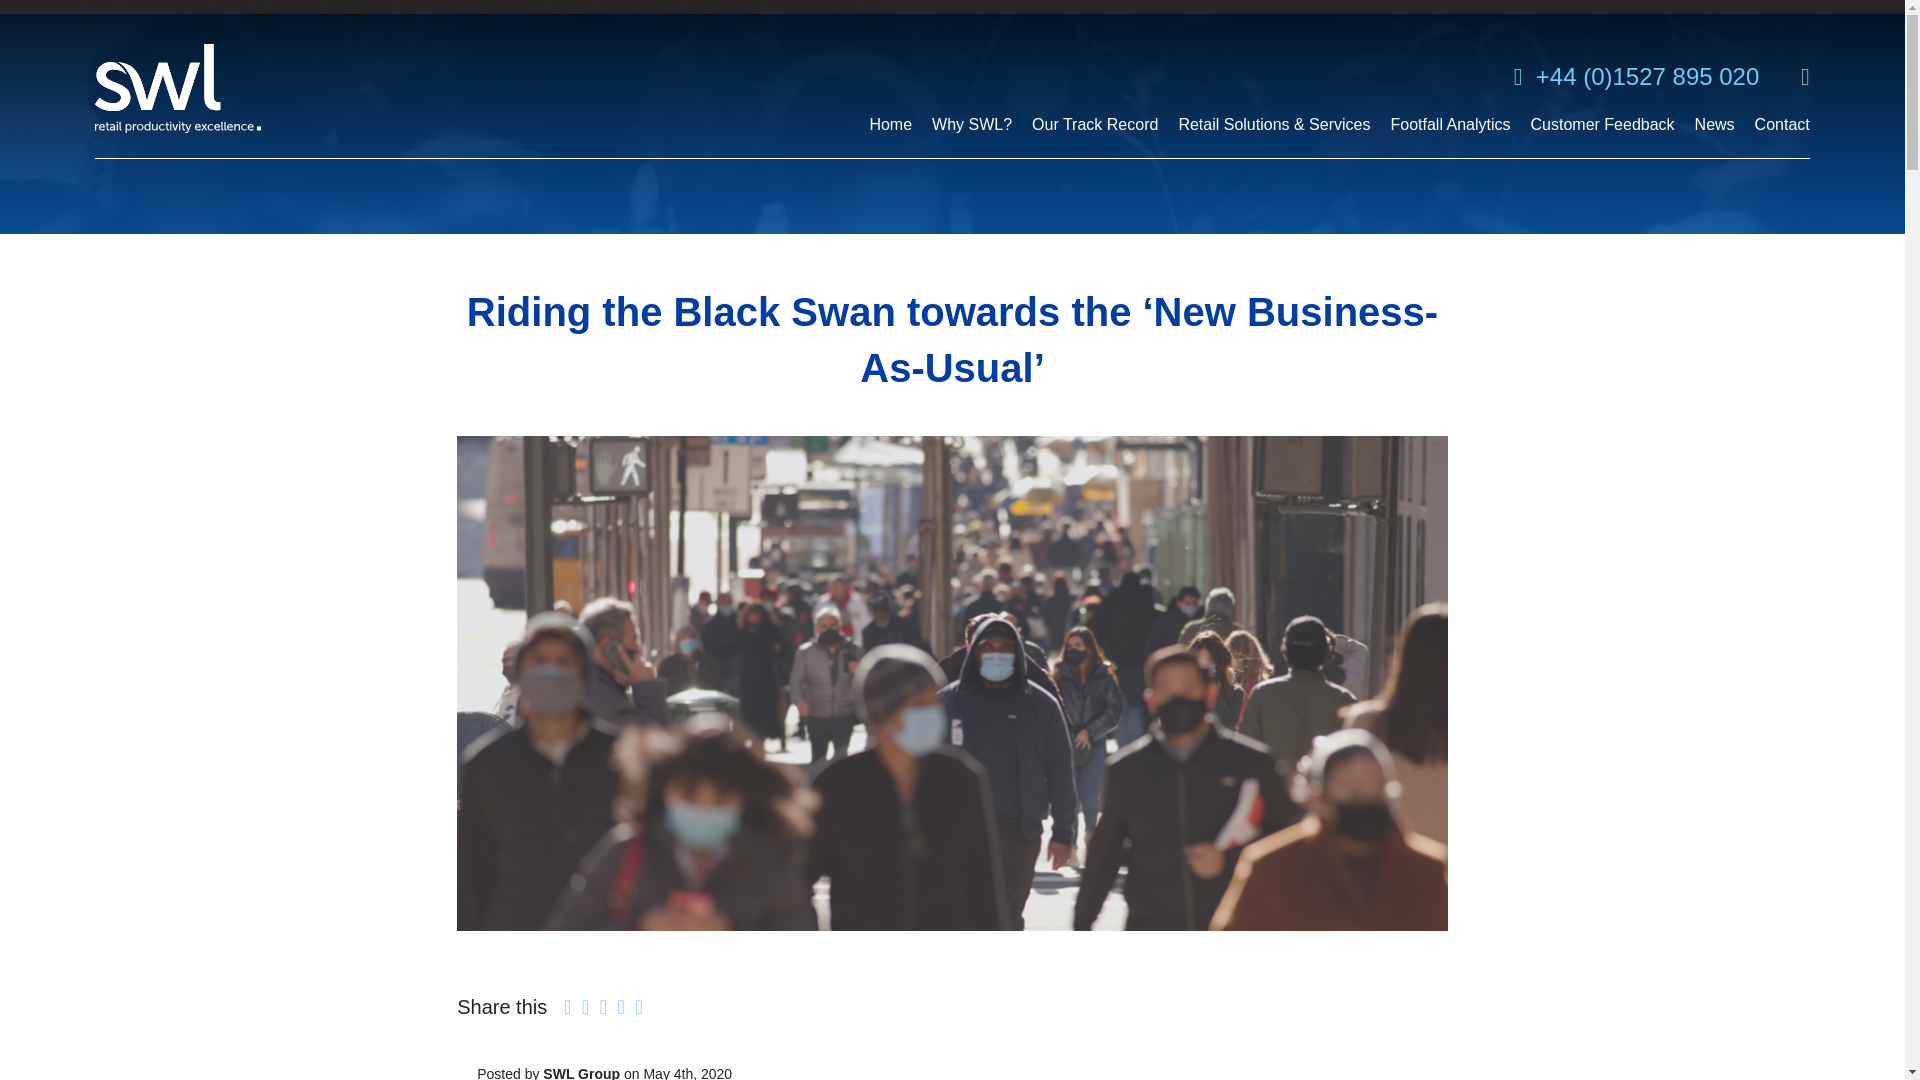  What do you see at coordinates (1782, 136) in the screenshot?
I see `Contact` at bounding box center [1782, 136].